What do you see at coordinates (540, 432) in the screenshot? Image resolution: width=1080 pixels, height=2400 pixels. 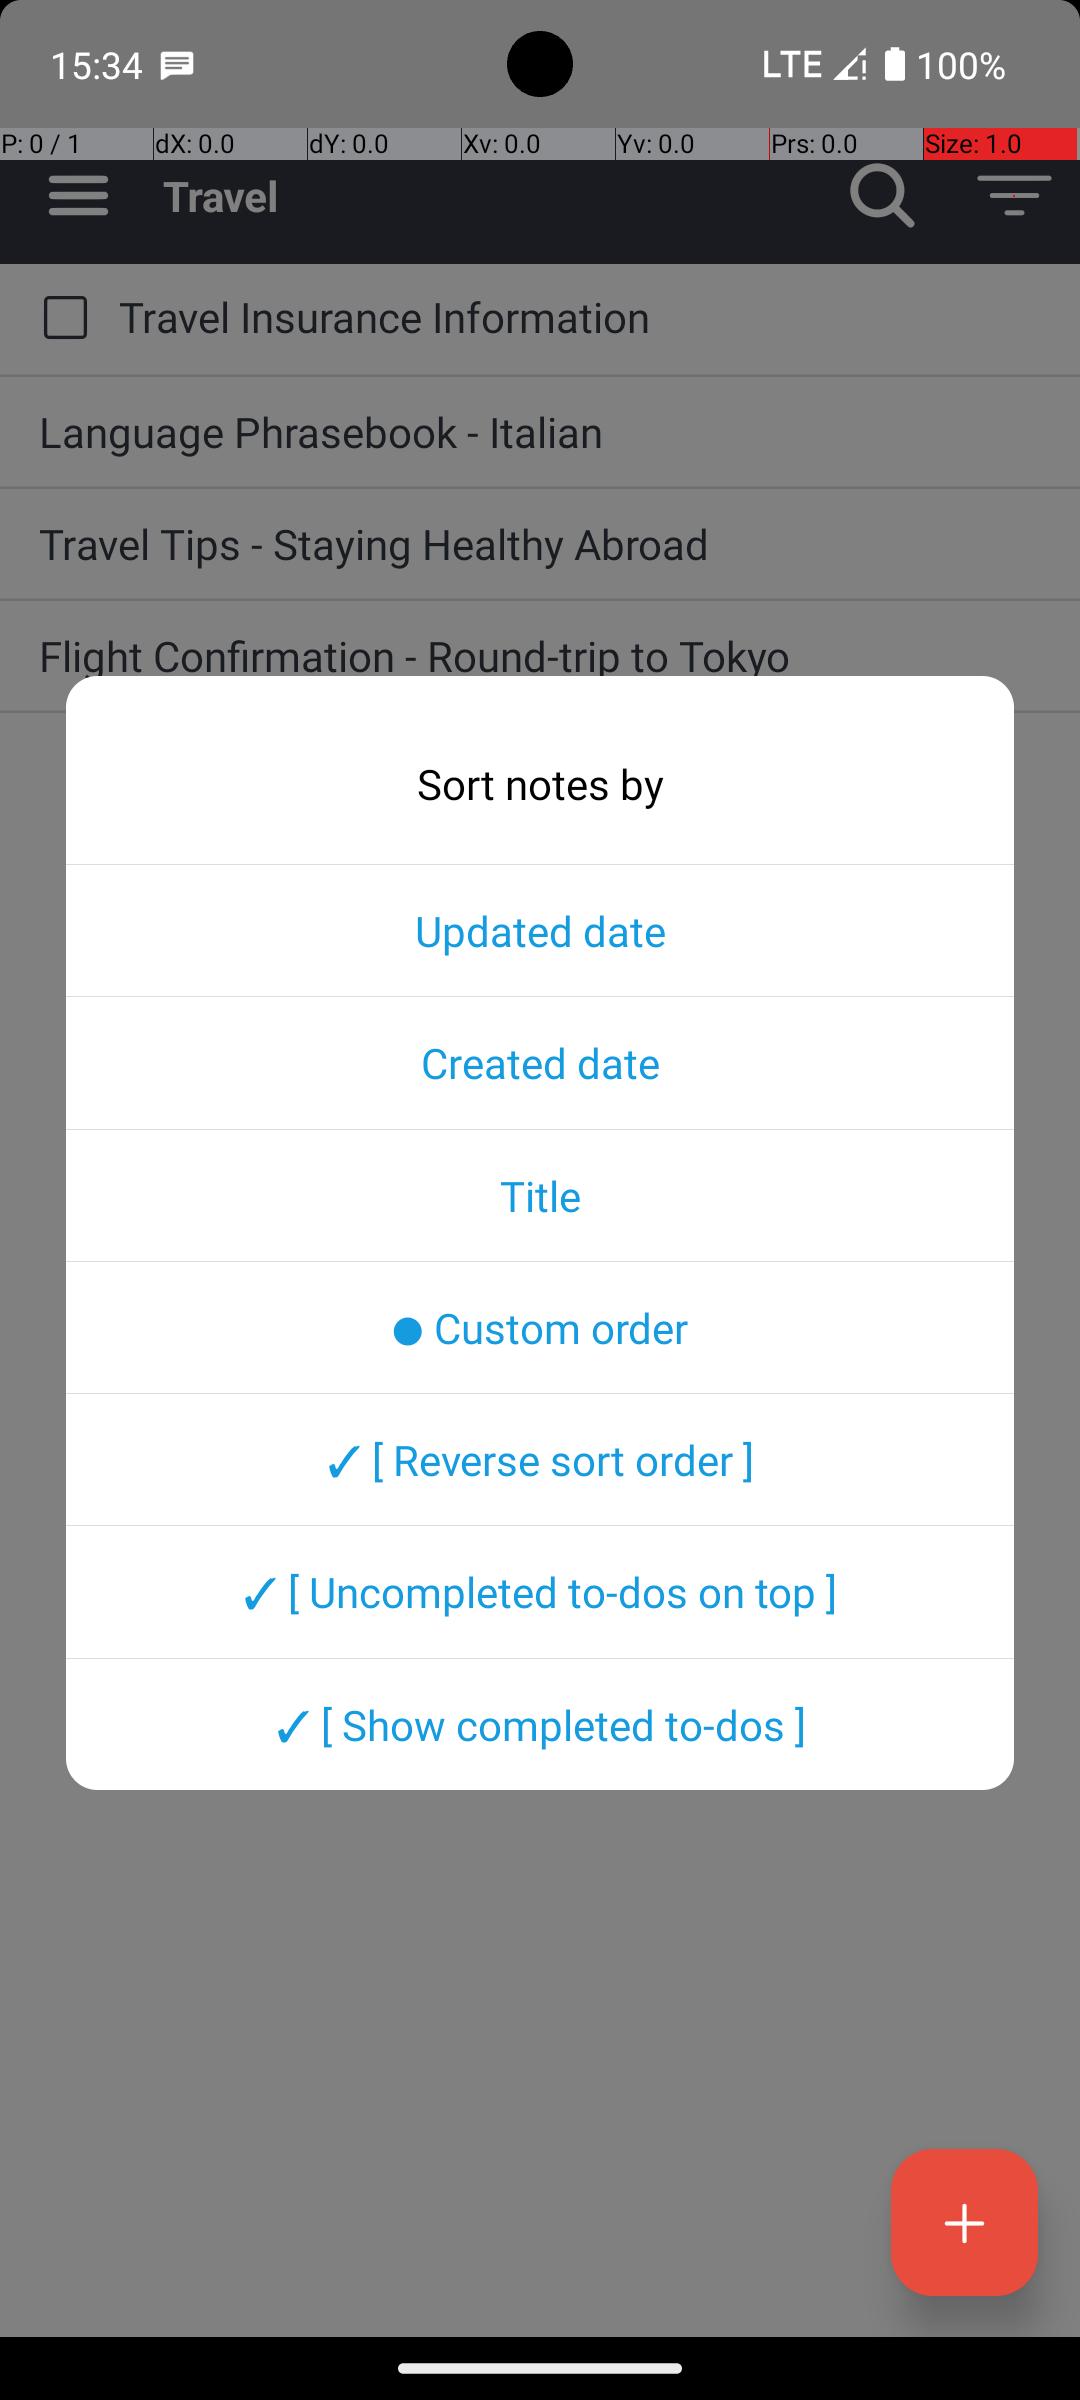 I see `Language Phrasebook - Italian` at bounding box center [540, 432].